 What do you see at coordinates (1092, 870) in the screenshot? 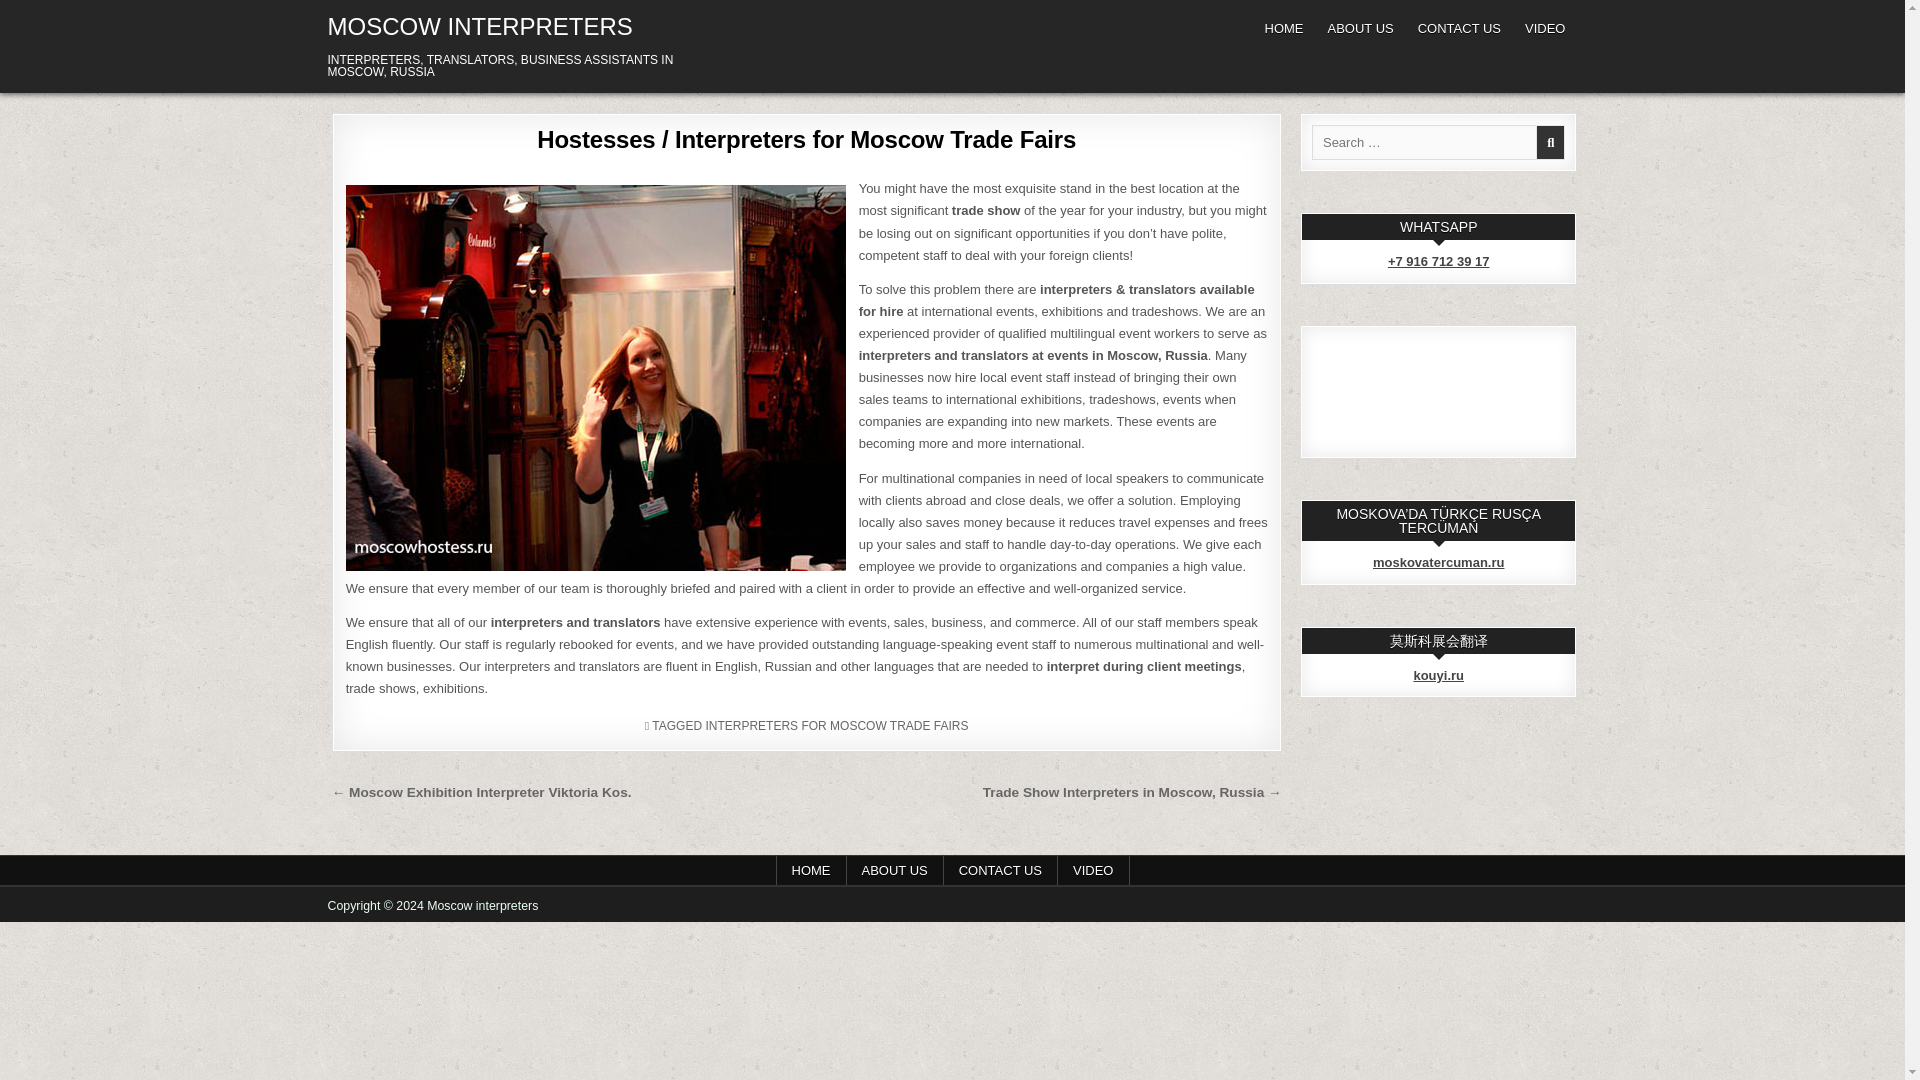
I see `VIDEO` at bounding box center [1092, 870].